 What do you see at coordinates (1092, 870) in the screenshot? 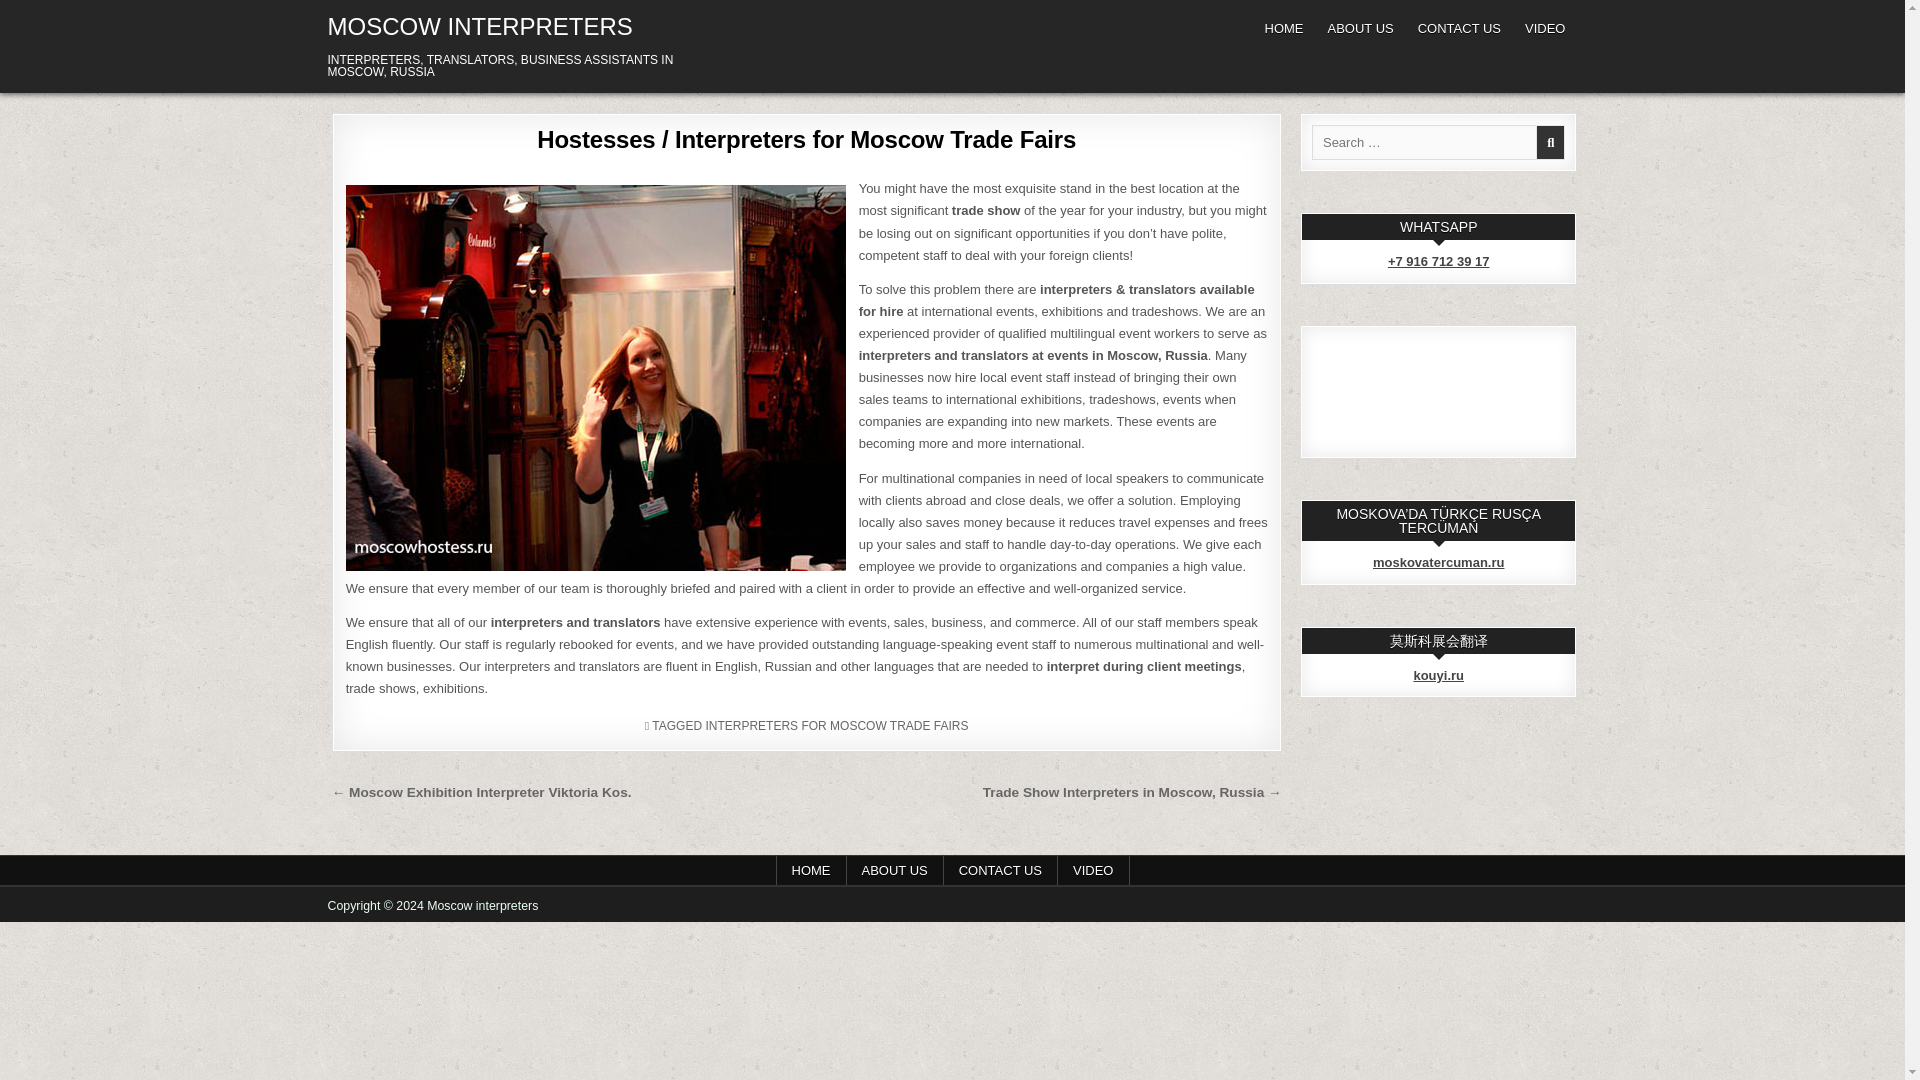
I see `VIDEO` at bounding box center [1092, 870].